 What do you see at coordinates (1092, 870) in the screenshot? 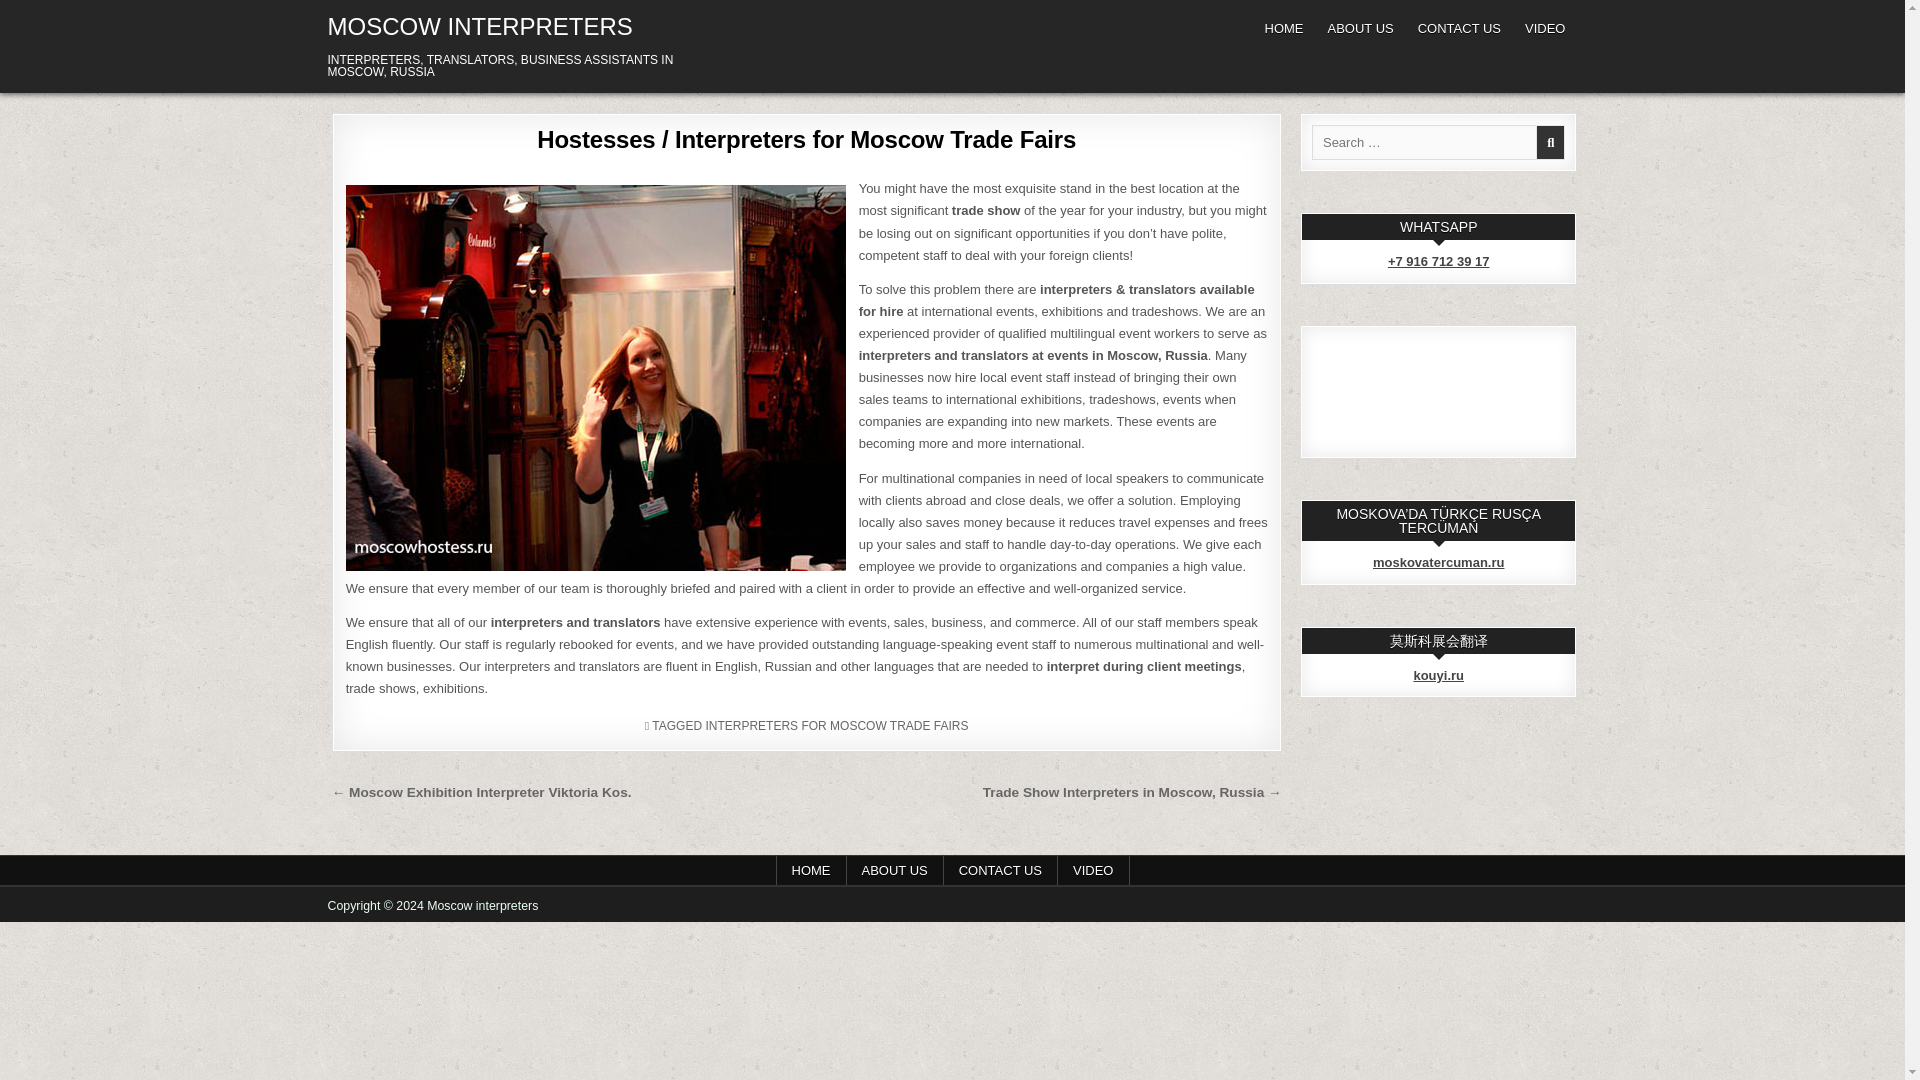
I see `VIDEO` at bounding box center [1092, 870].